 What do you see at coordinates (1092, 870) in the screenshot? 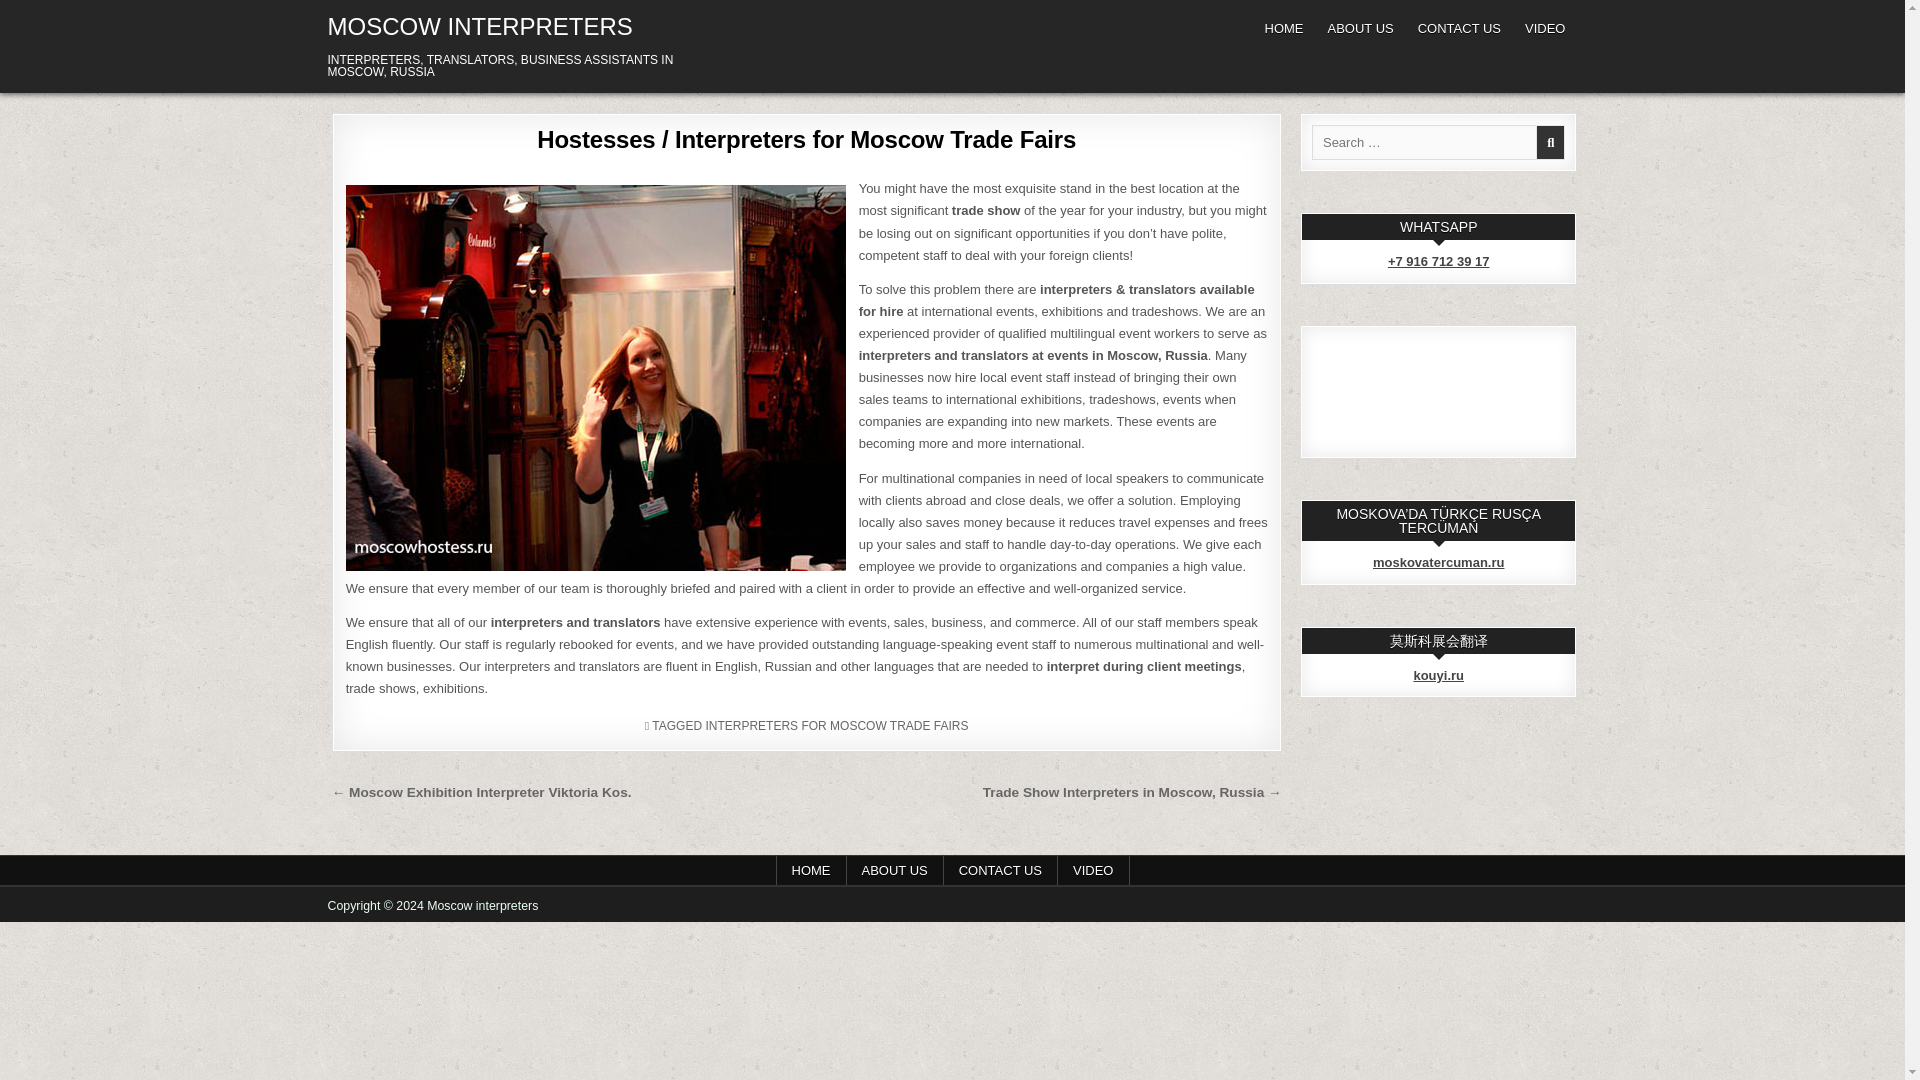
I see `VIDEO` at bounding box center [1092, 870].